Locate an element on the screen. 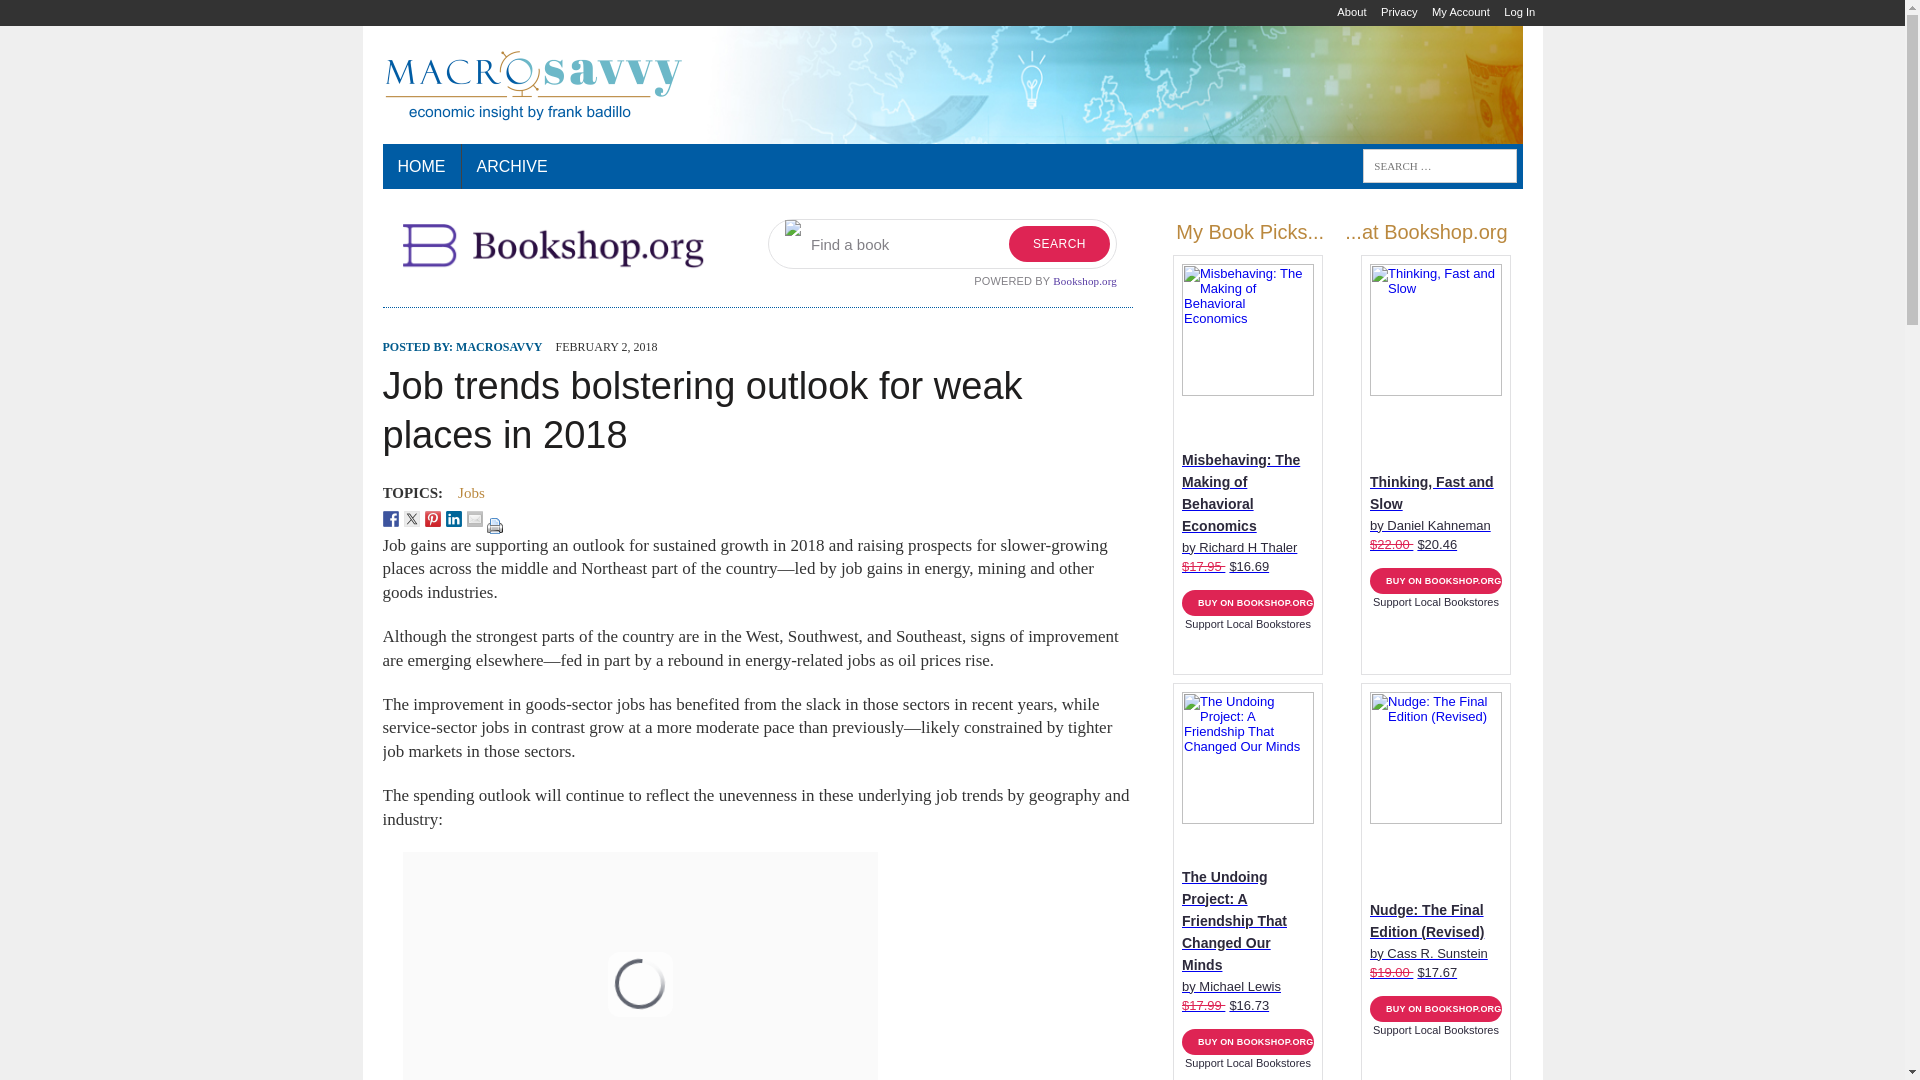 The image size is (1920, 1080). Log In is located at coordinates (1519, 12).